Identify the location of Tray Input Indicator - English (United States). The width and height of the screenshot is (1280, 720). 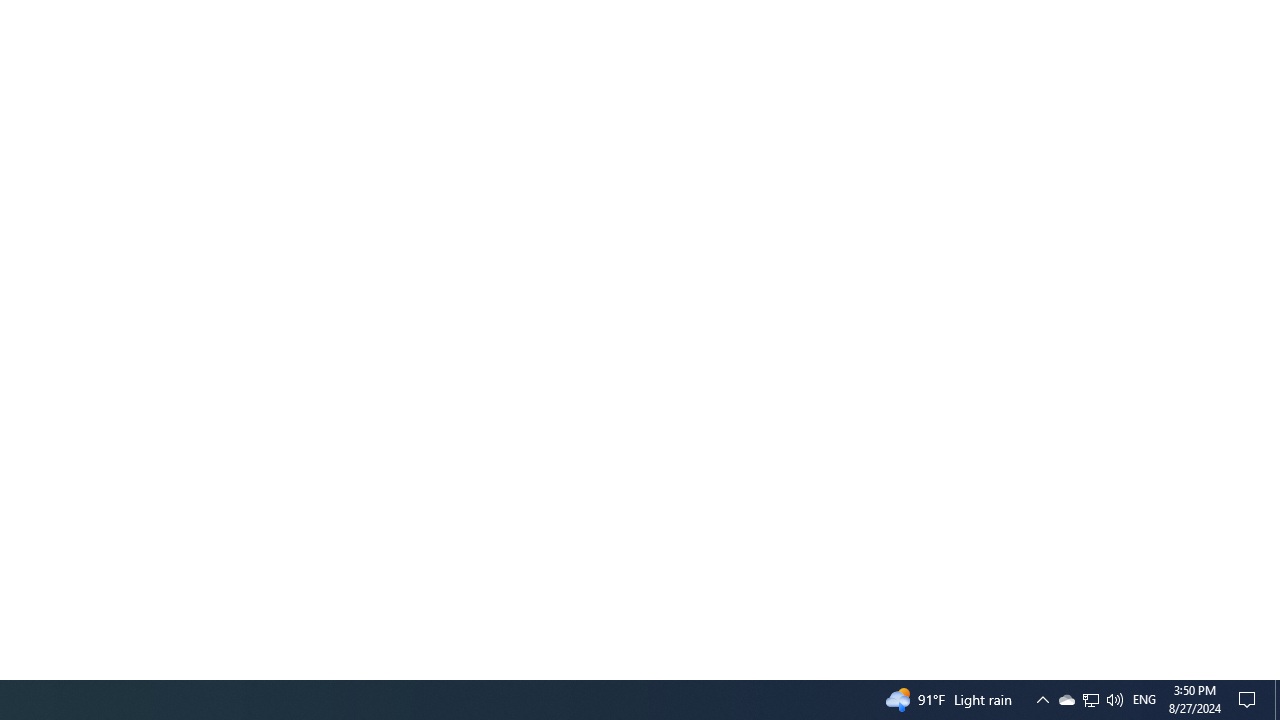
(1277, 700).